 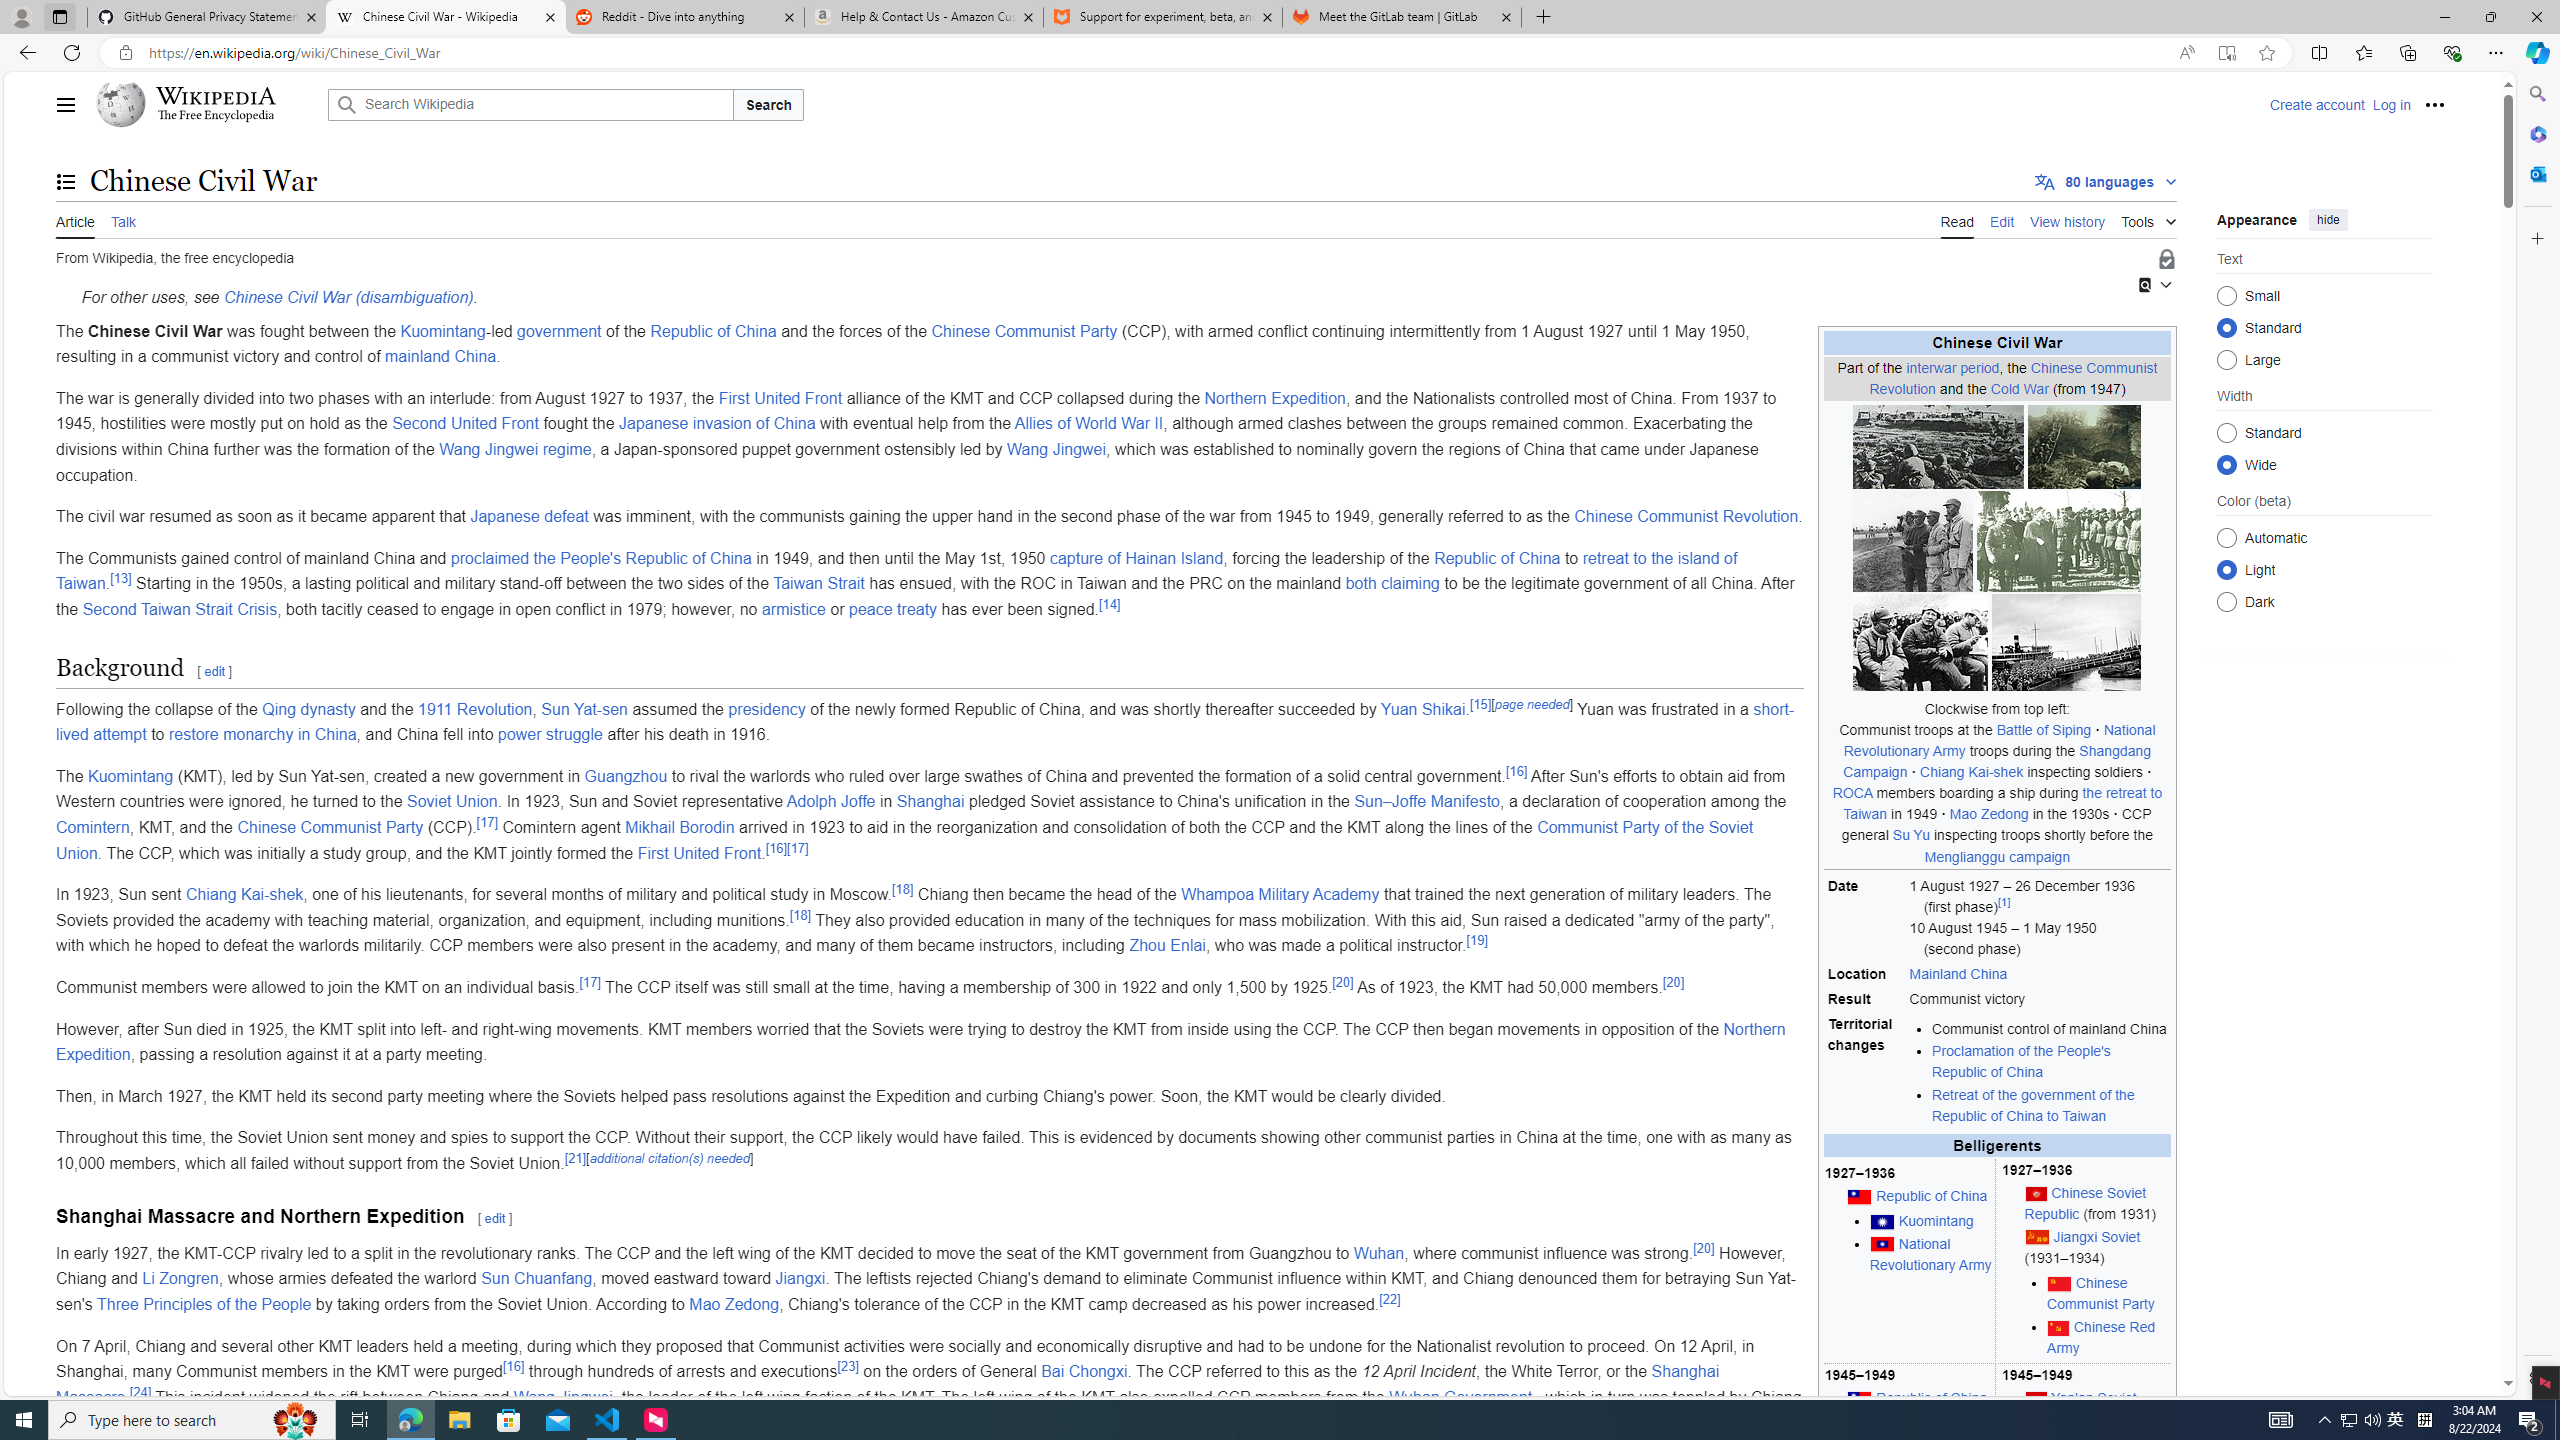 I want to click on Japanese invasion of China, so click(x=718, y=424).